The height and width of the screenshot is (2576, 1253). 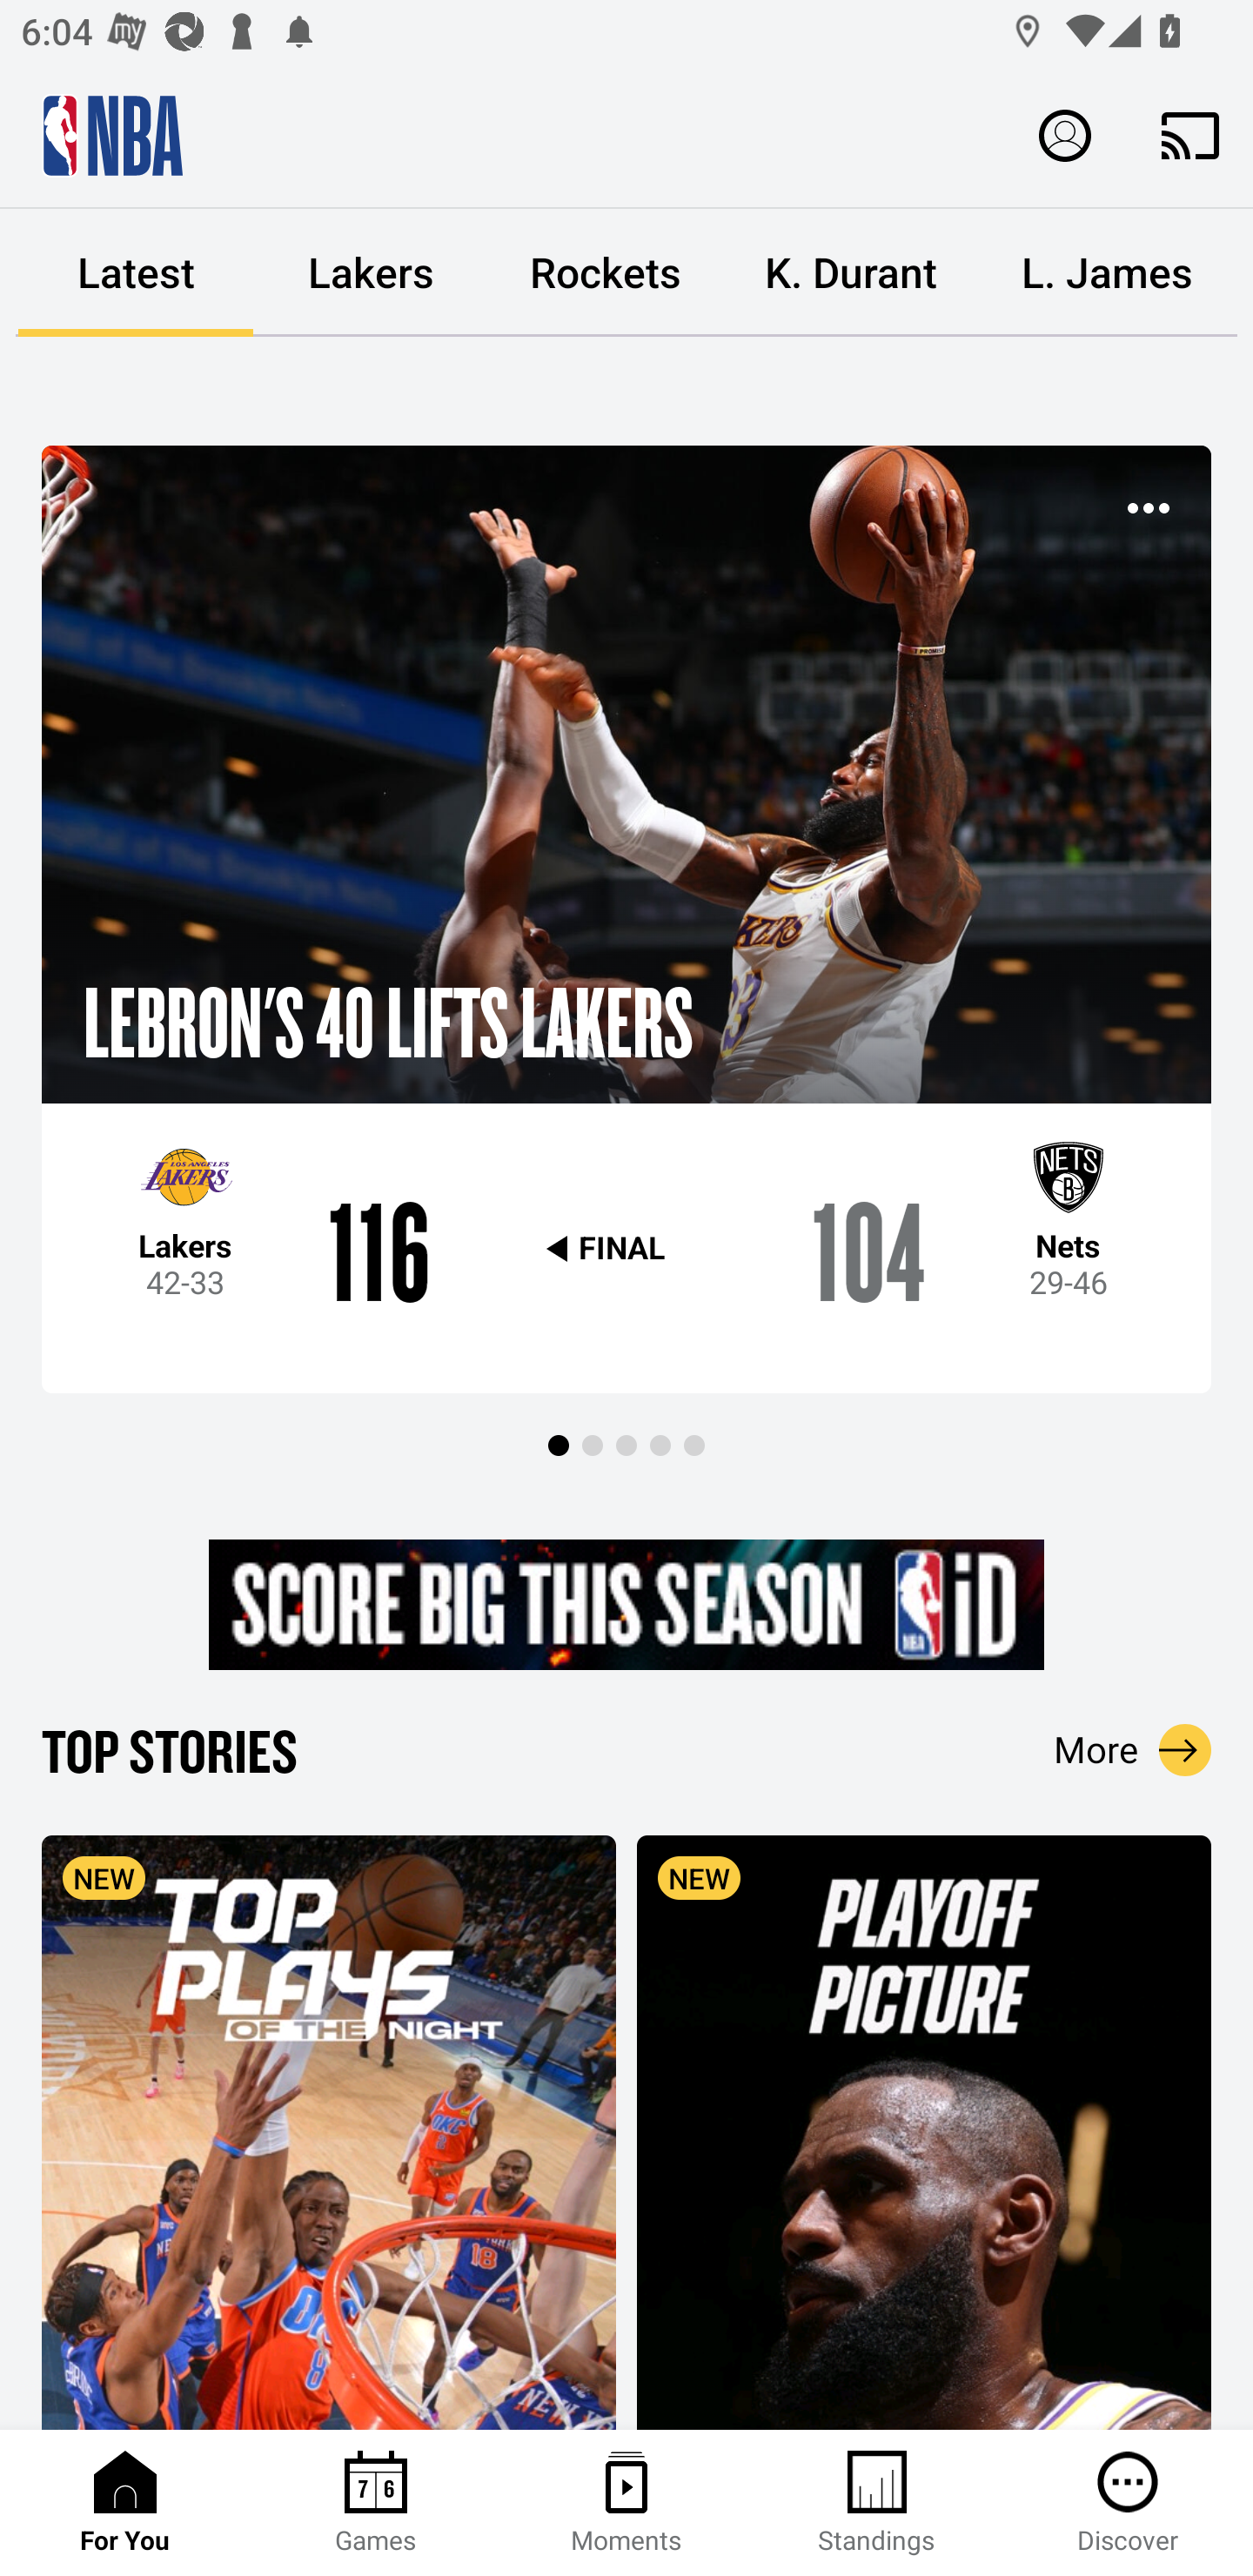 I want to click on NEW, so click(x=924, y=2131).